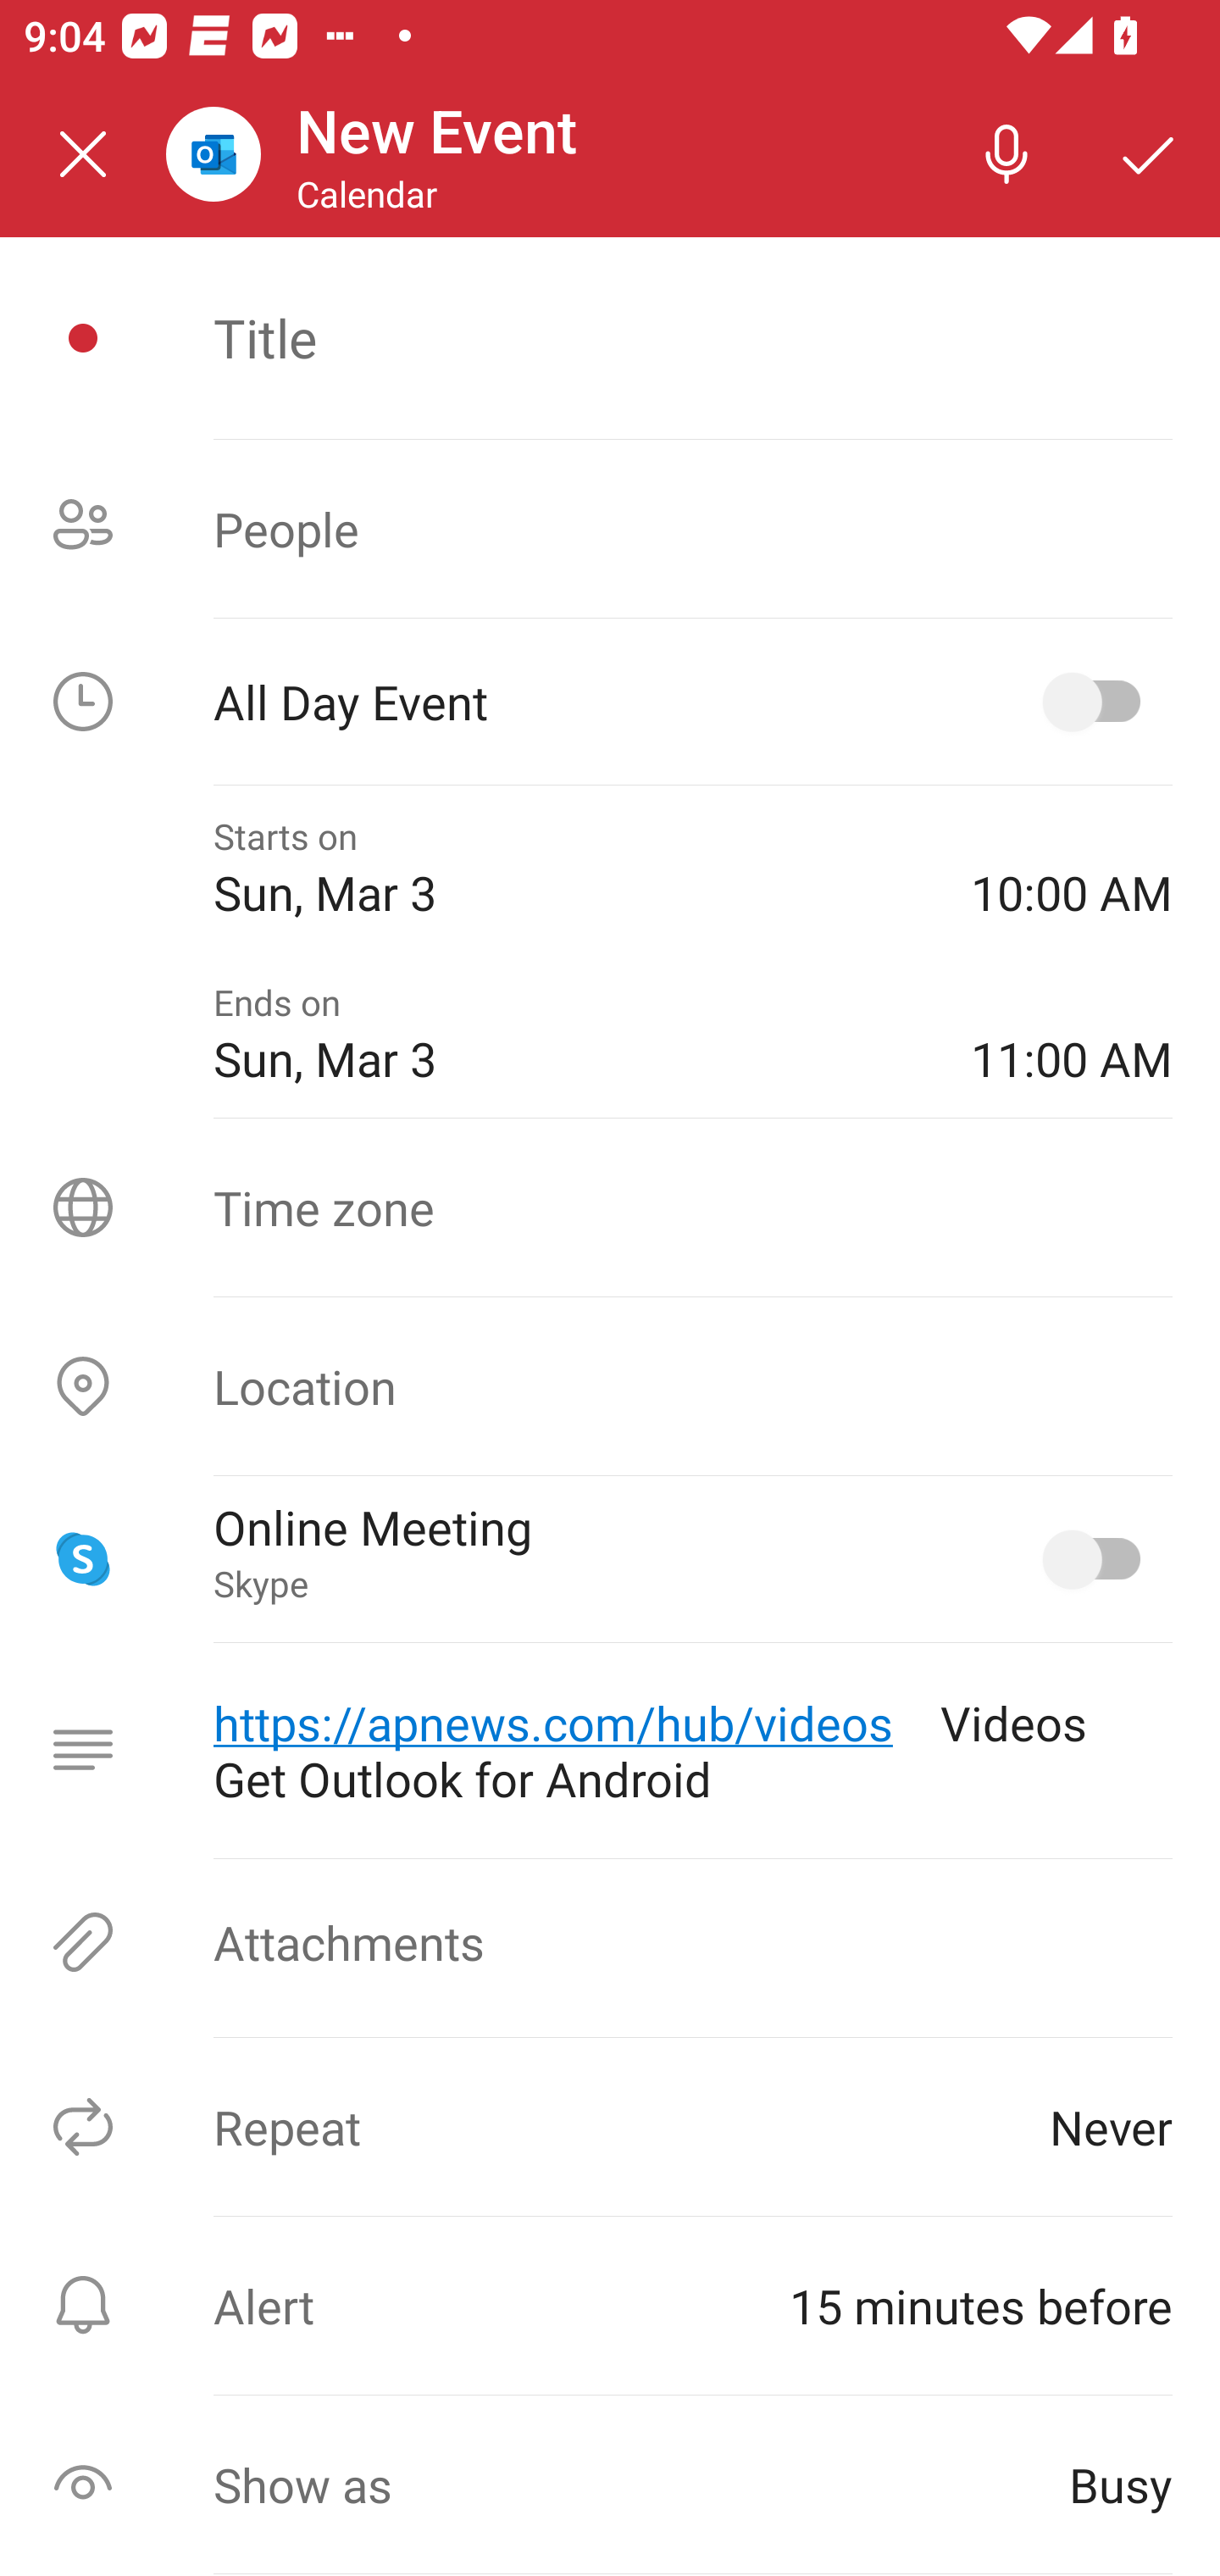  What do you see at coordinates (610, 702) in the screenshot?
I see `All Day Event` at bounding box center [610, 702].